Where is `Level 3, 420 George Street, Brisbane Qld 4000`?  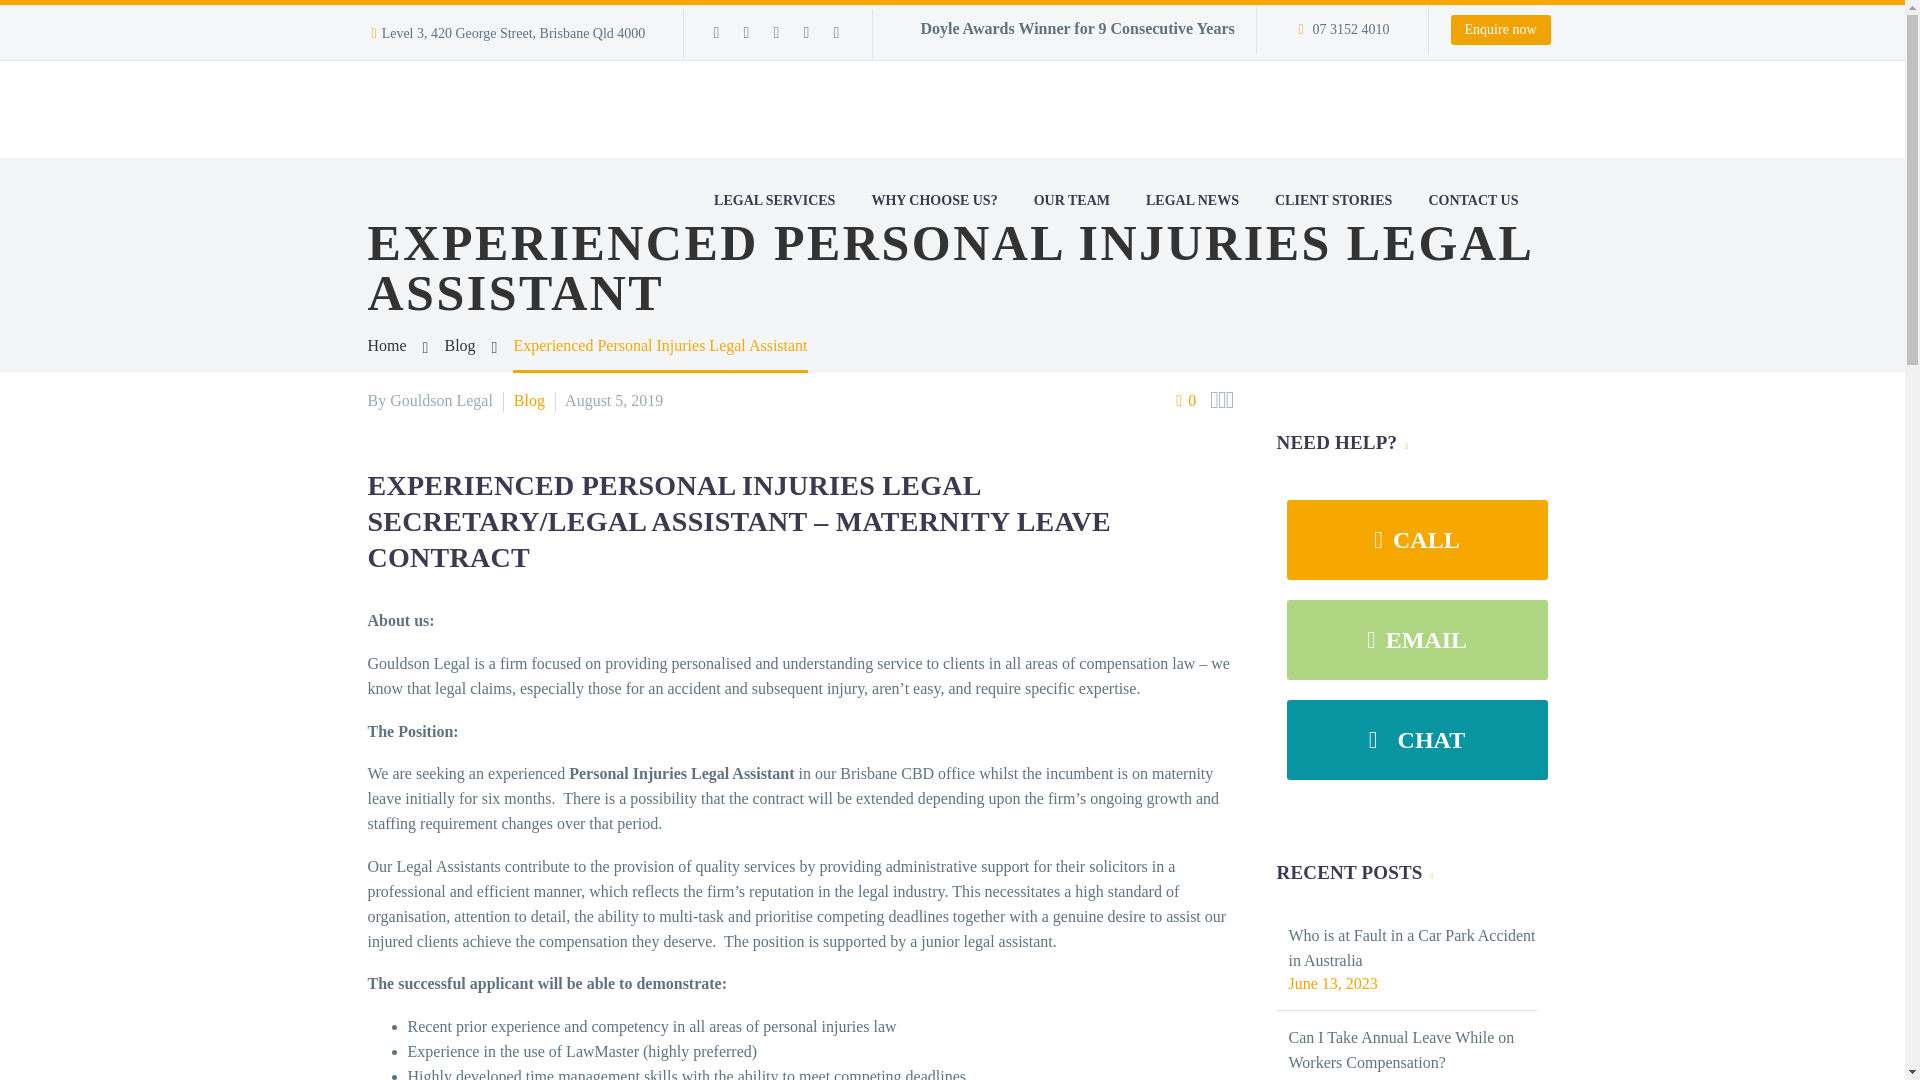 Level 3, 420 George Street, Brisbane Qld 4000 is located at coordinates (514, 33).